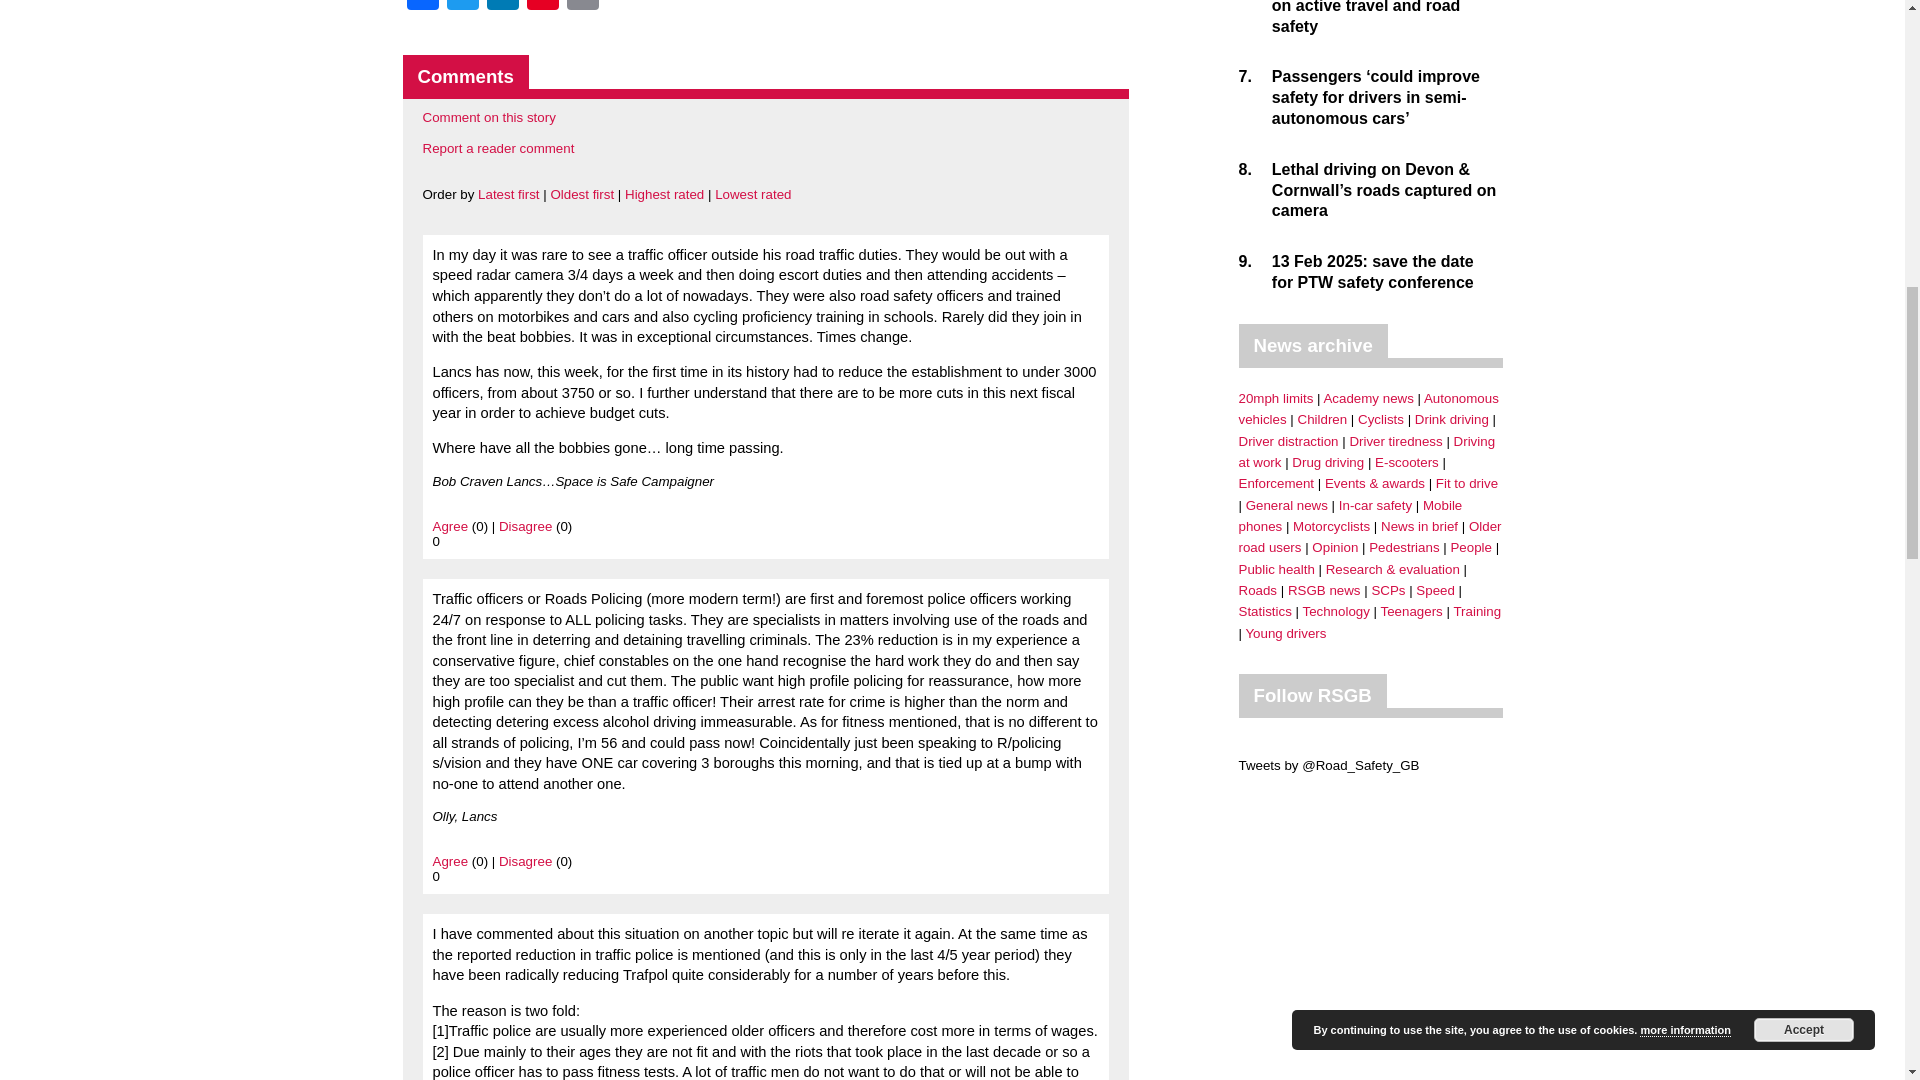 This screenshot has height=1080, width=1920. I want to click on LinkedIn, so click(502, 8).